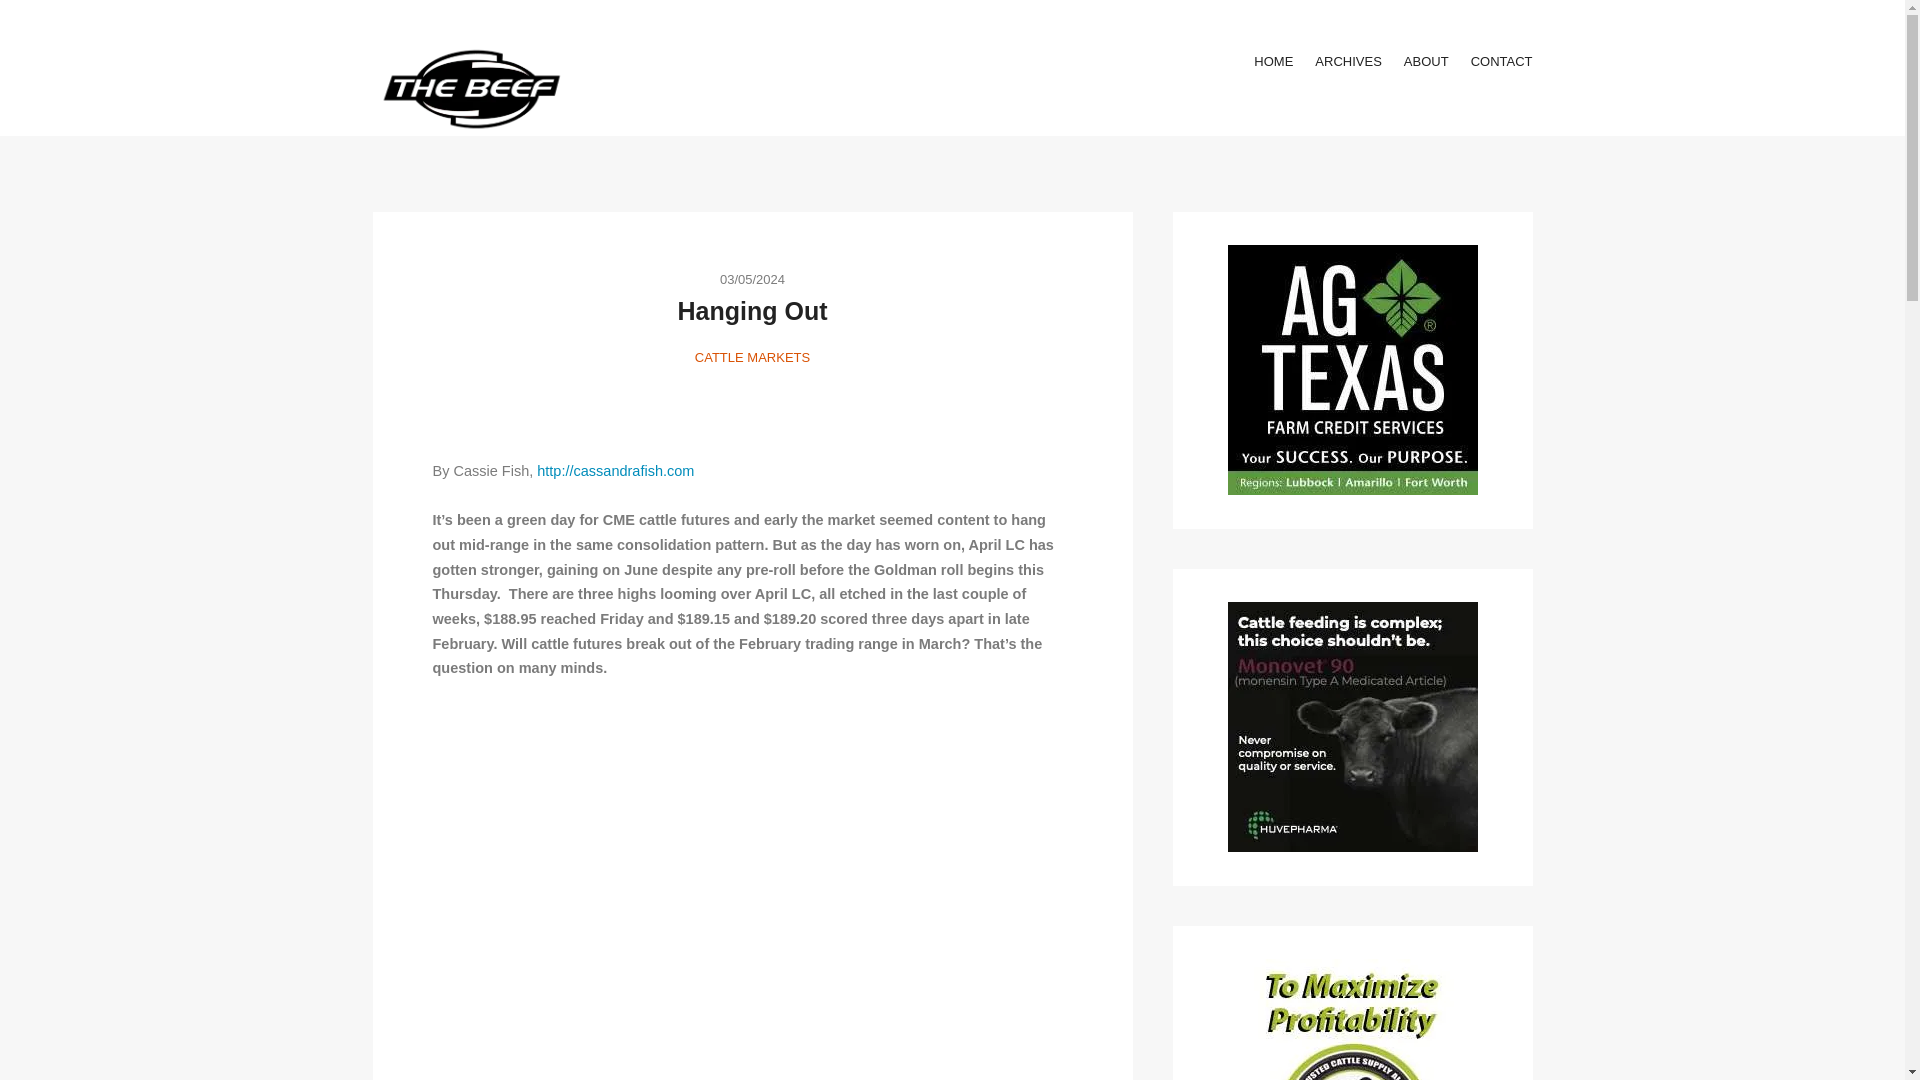  I want to click on The Beef - , so click(472, 88).